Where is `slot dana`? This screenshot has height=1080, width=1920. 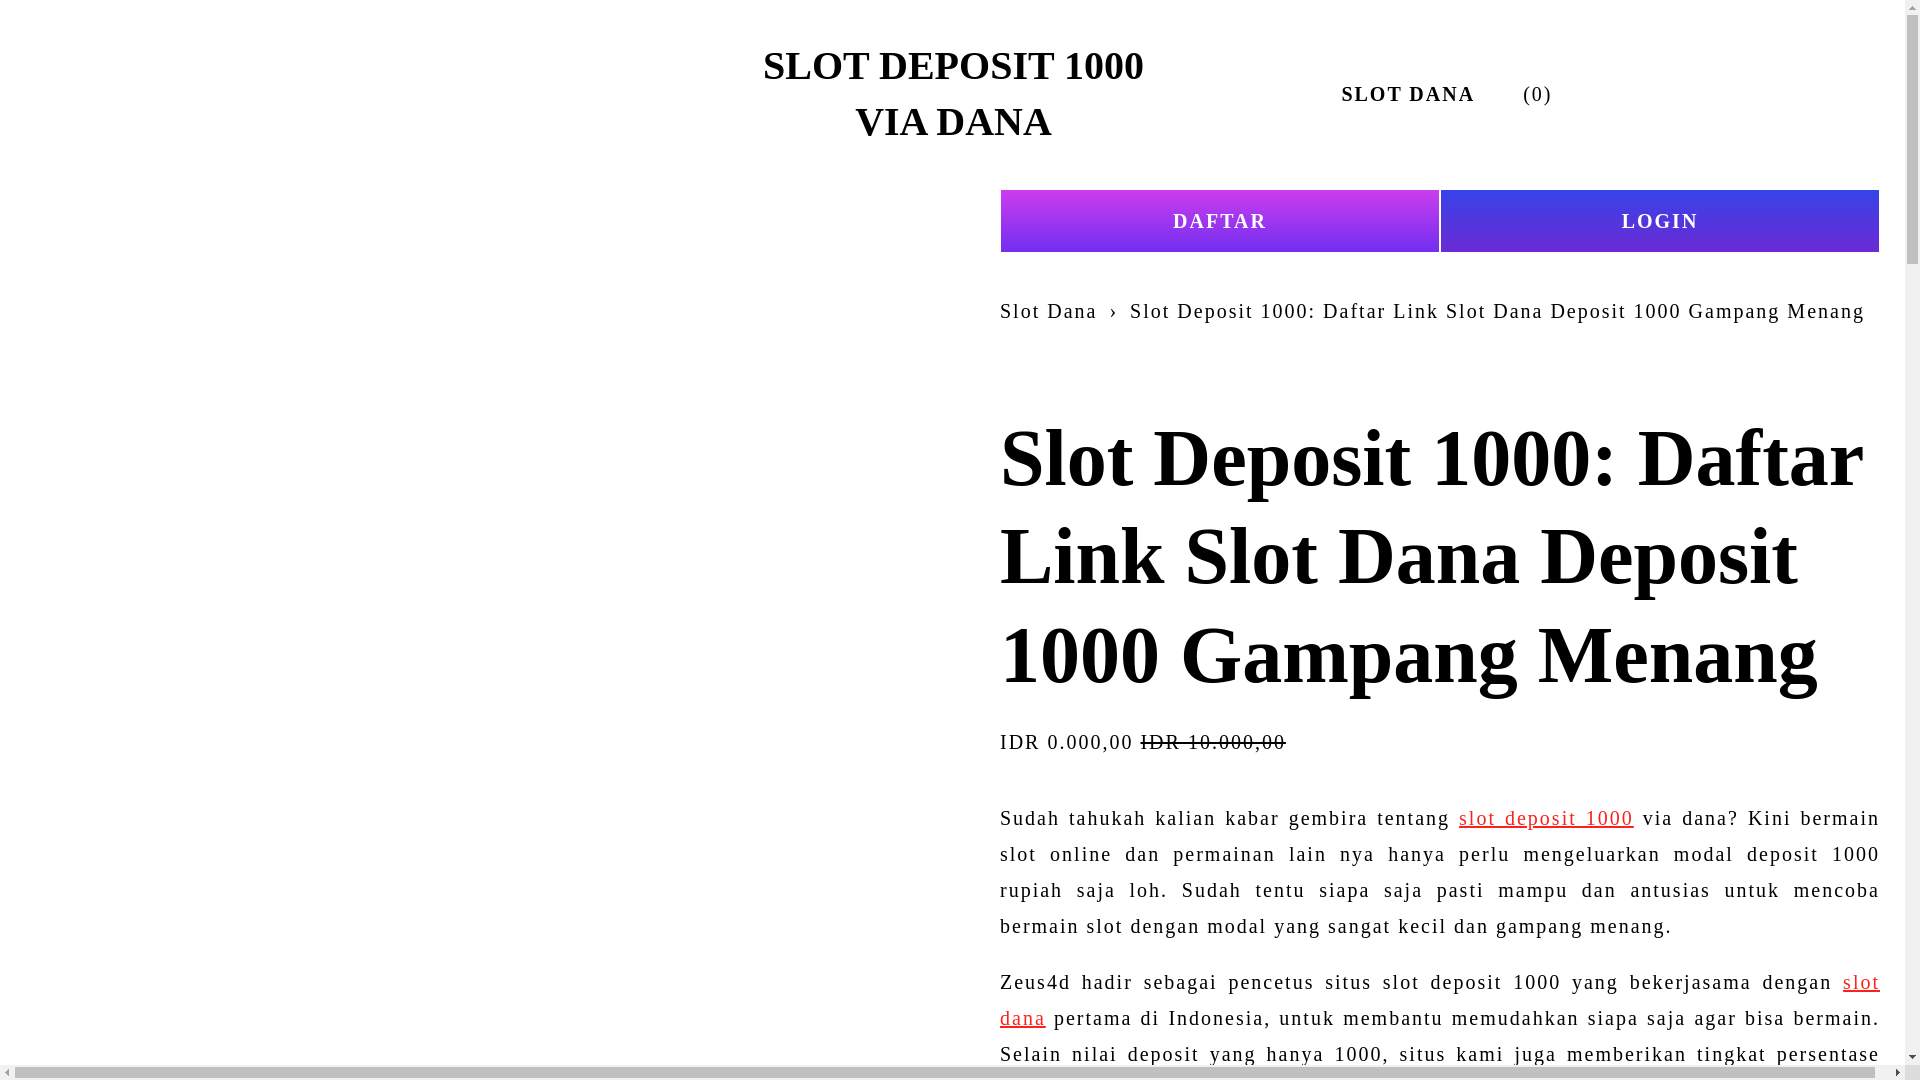
slot dana is located at coordinates (1440, 1000).